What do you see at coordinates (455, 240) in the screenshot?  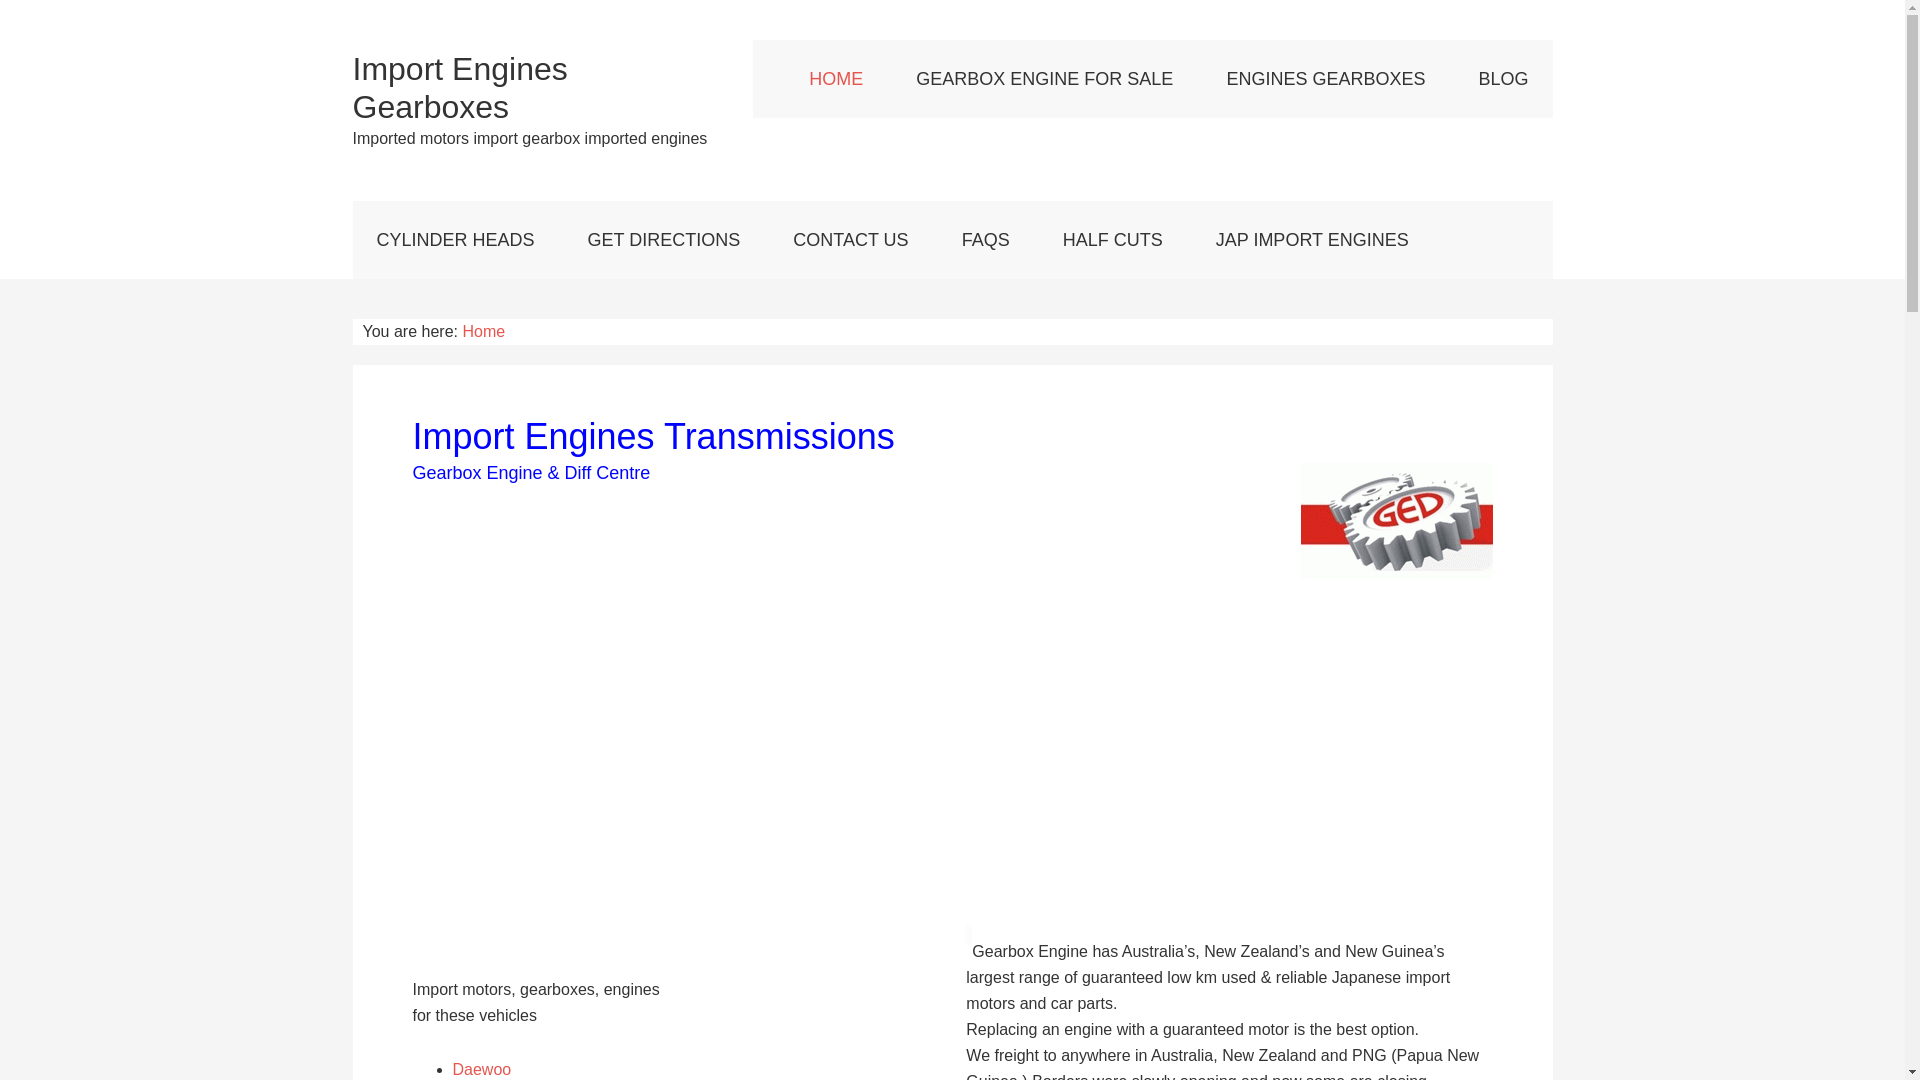 I see `CYLINDER HEADS` at bounding box center [455, 240].